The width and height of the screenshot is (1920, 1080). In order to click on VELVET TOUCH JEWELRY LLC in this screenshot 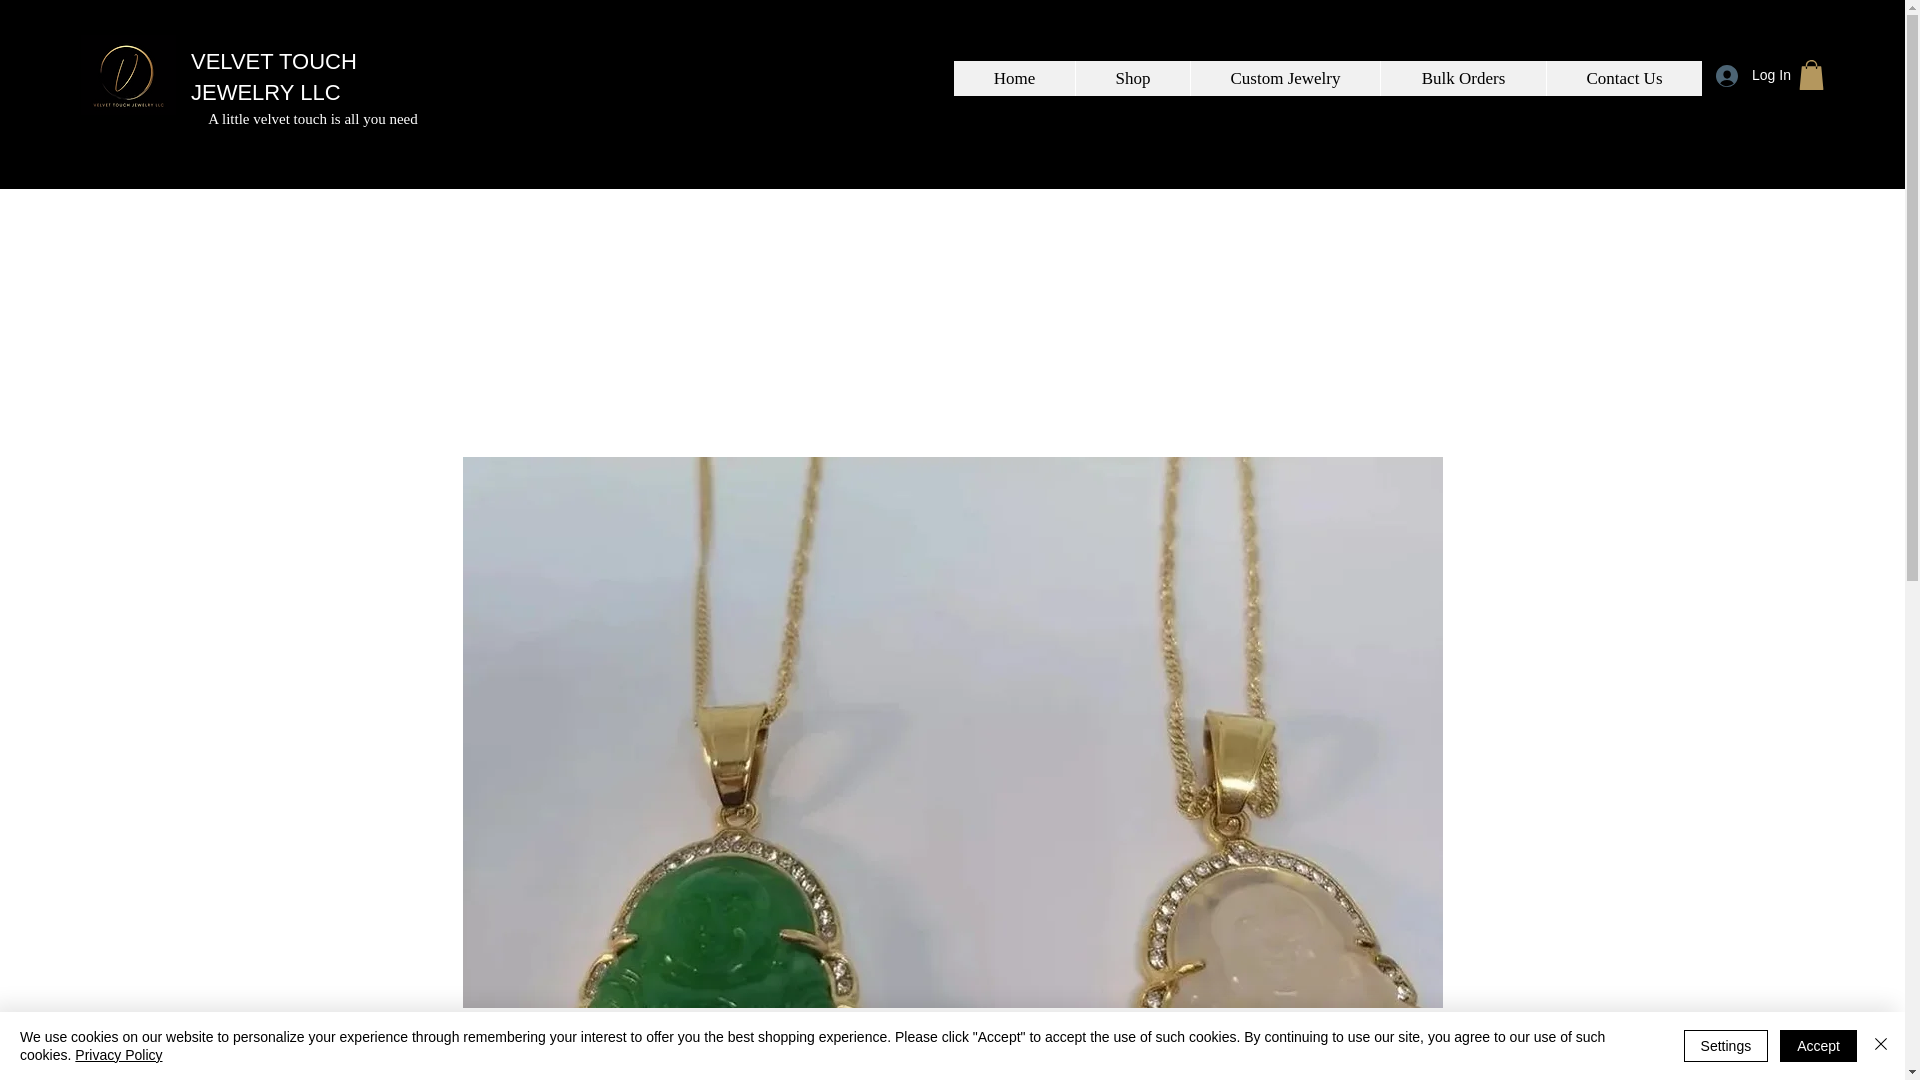, I will do `click(274, 76)`.